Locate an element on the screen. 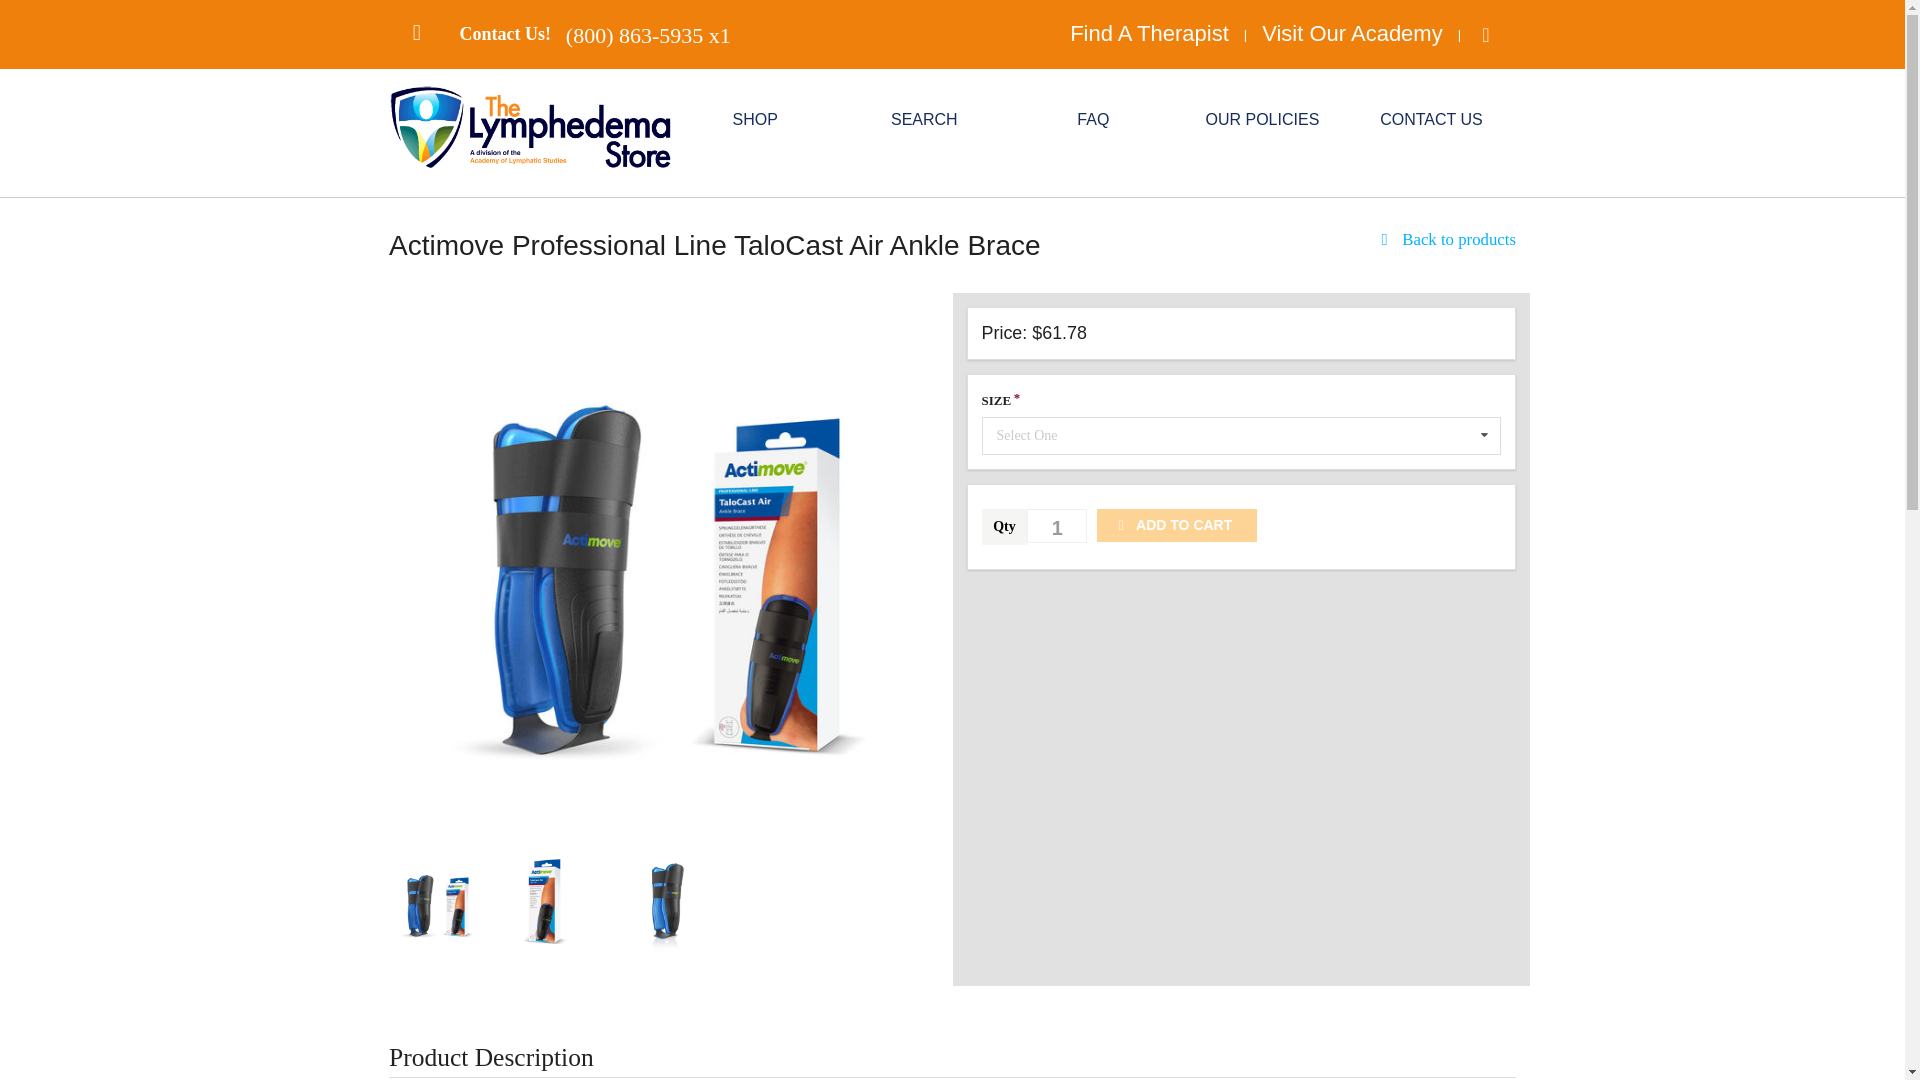 This screenshot has height=1080, width=1920. Find A Therapist is located at coordinates (1148, 34).